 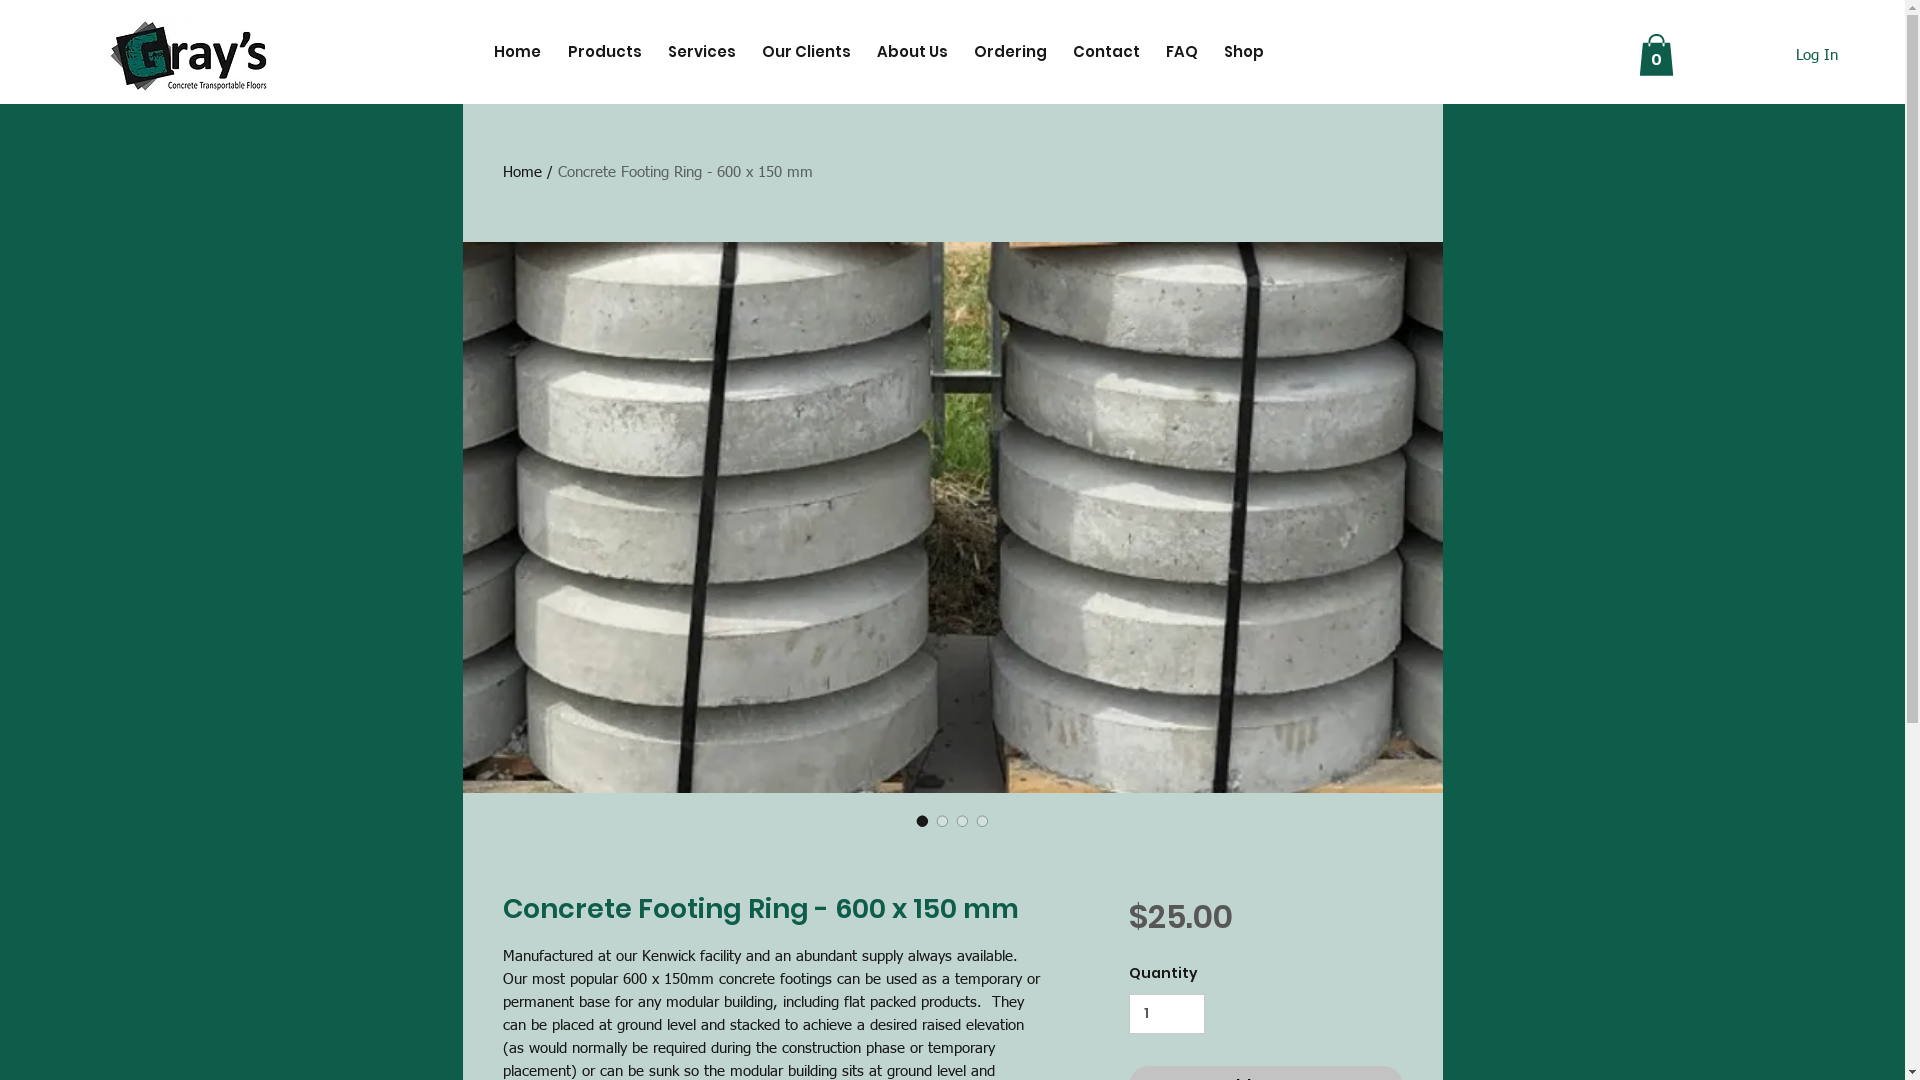 What do you see at coordinates (1008, 52) in the screenshot?
I see `Ordering` at bounding box center [1008, 52].